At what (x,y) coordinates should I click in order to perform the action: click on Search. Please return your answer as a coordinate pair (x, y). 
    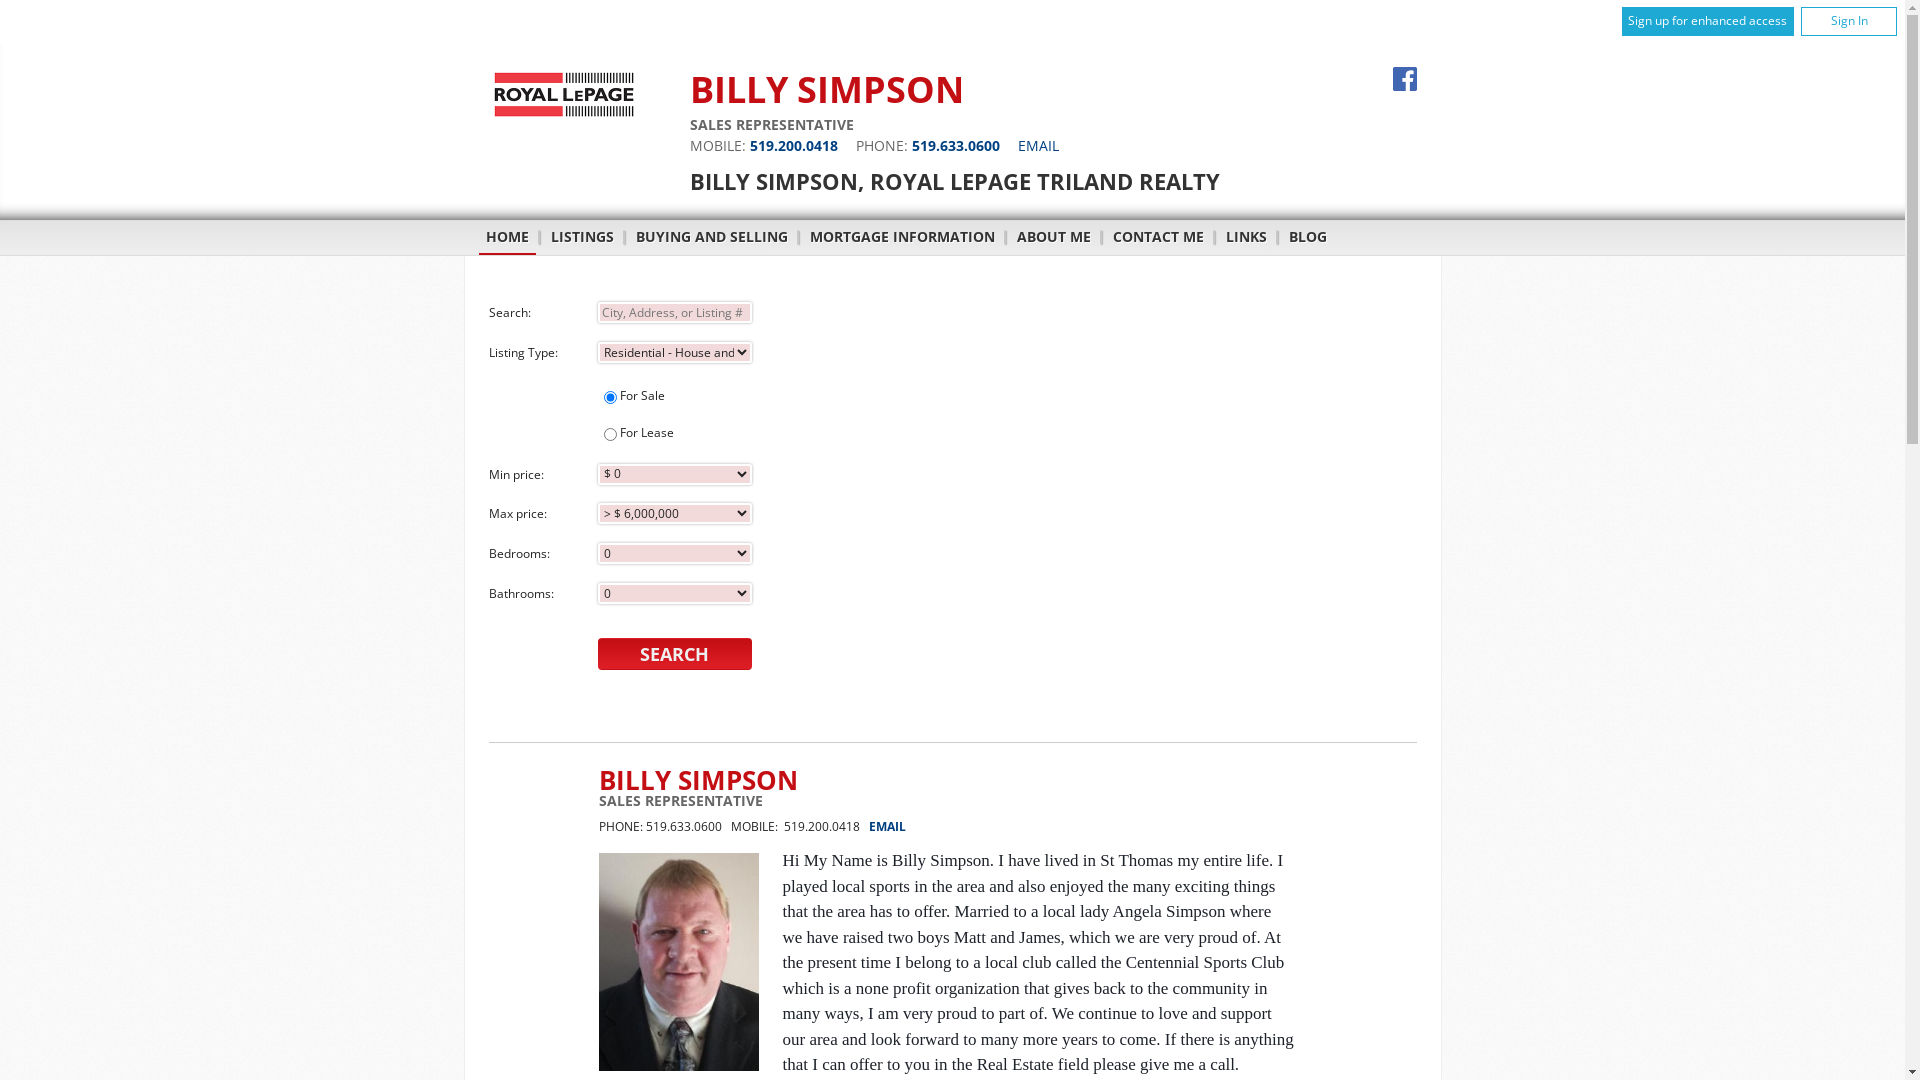
    Looking at the image, I should click on (674, 654).